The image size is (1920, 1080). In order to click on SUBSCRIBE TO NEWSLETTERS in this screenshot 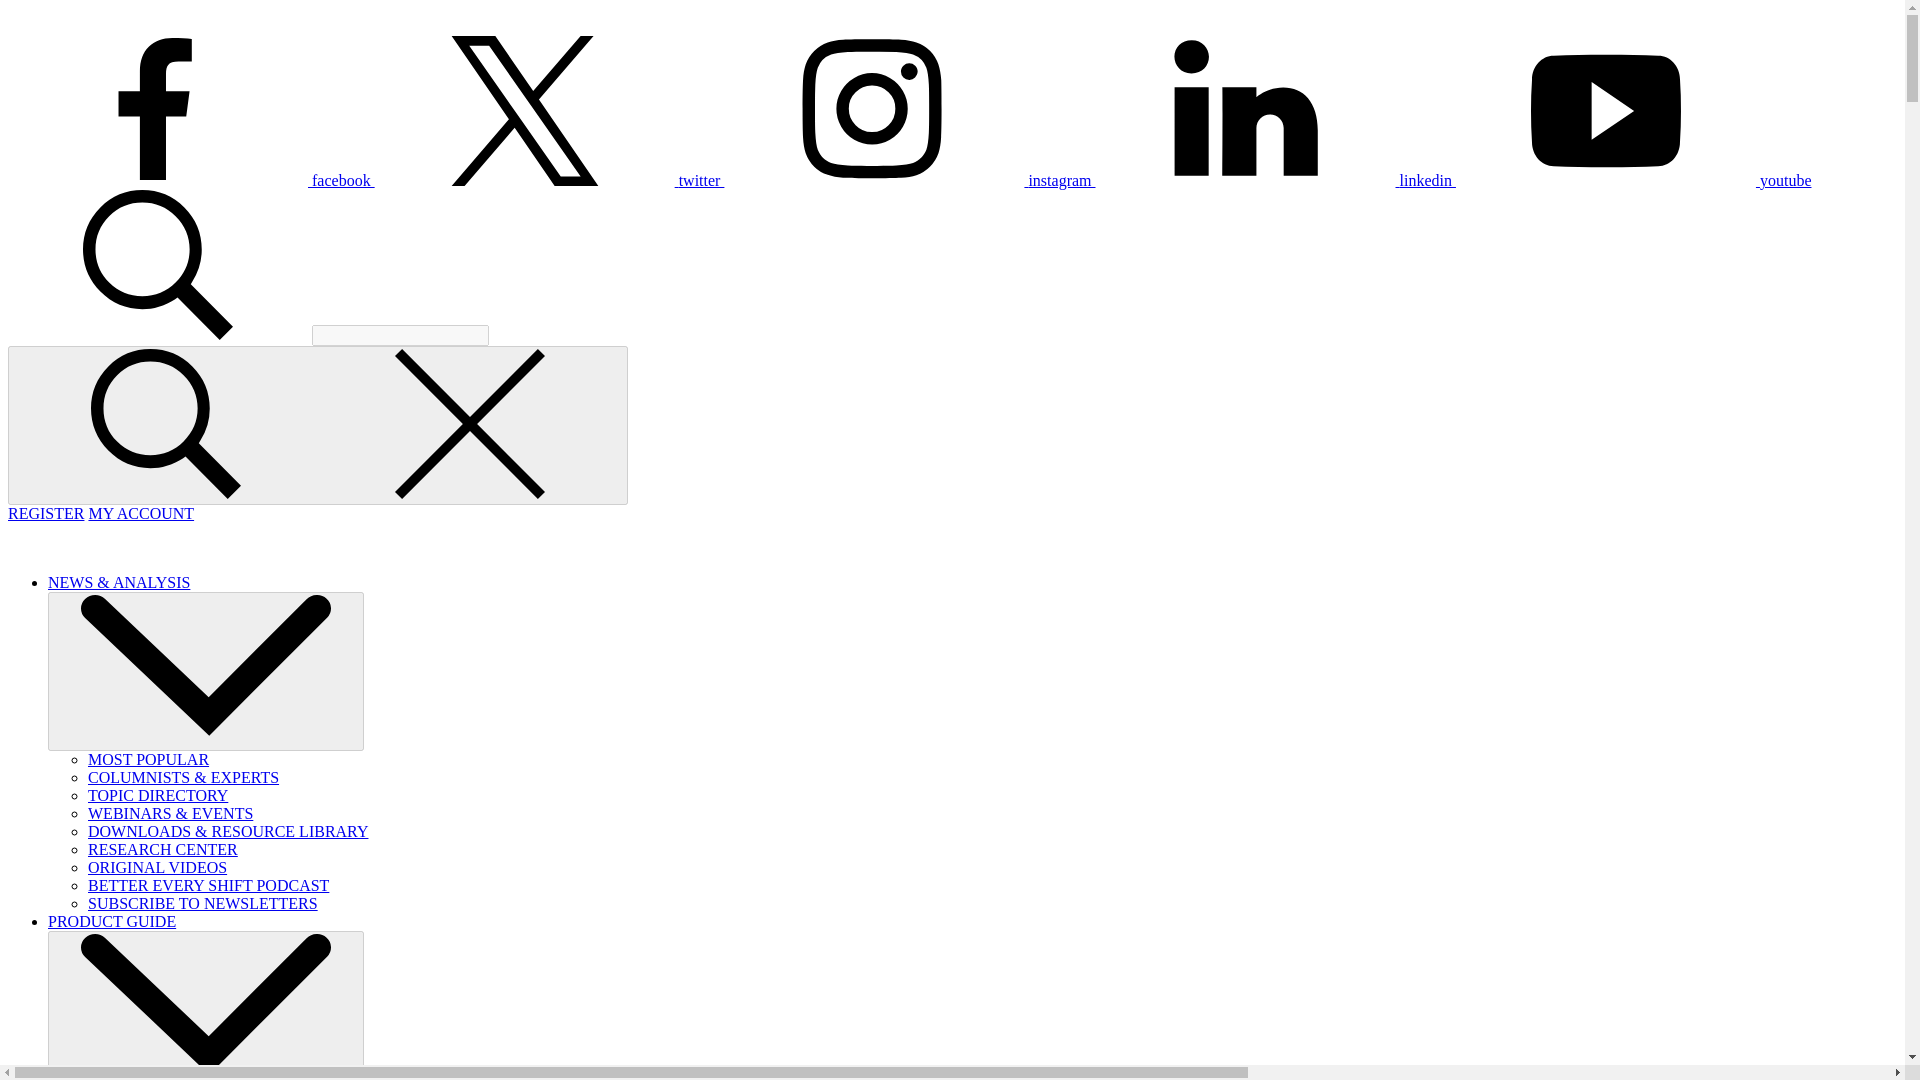, I will do `click(203, 903)`.